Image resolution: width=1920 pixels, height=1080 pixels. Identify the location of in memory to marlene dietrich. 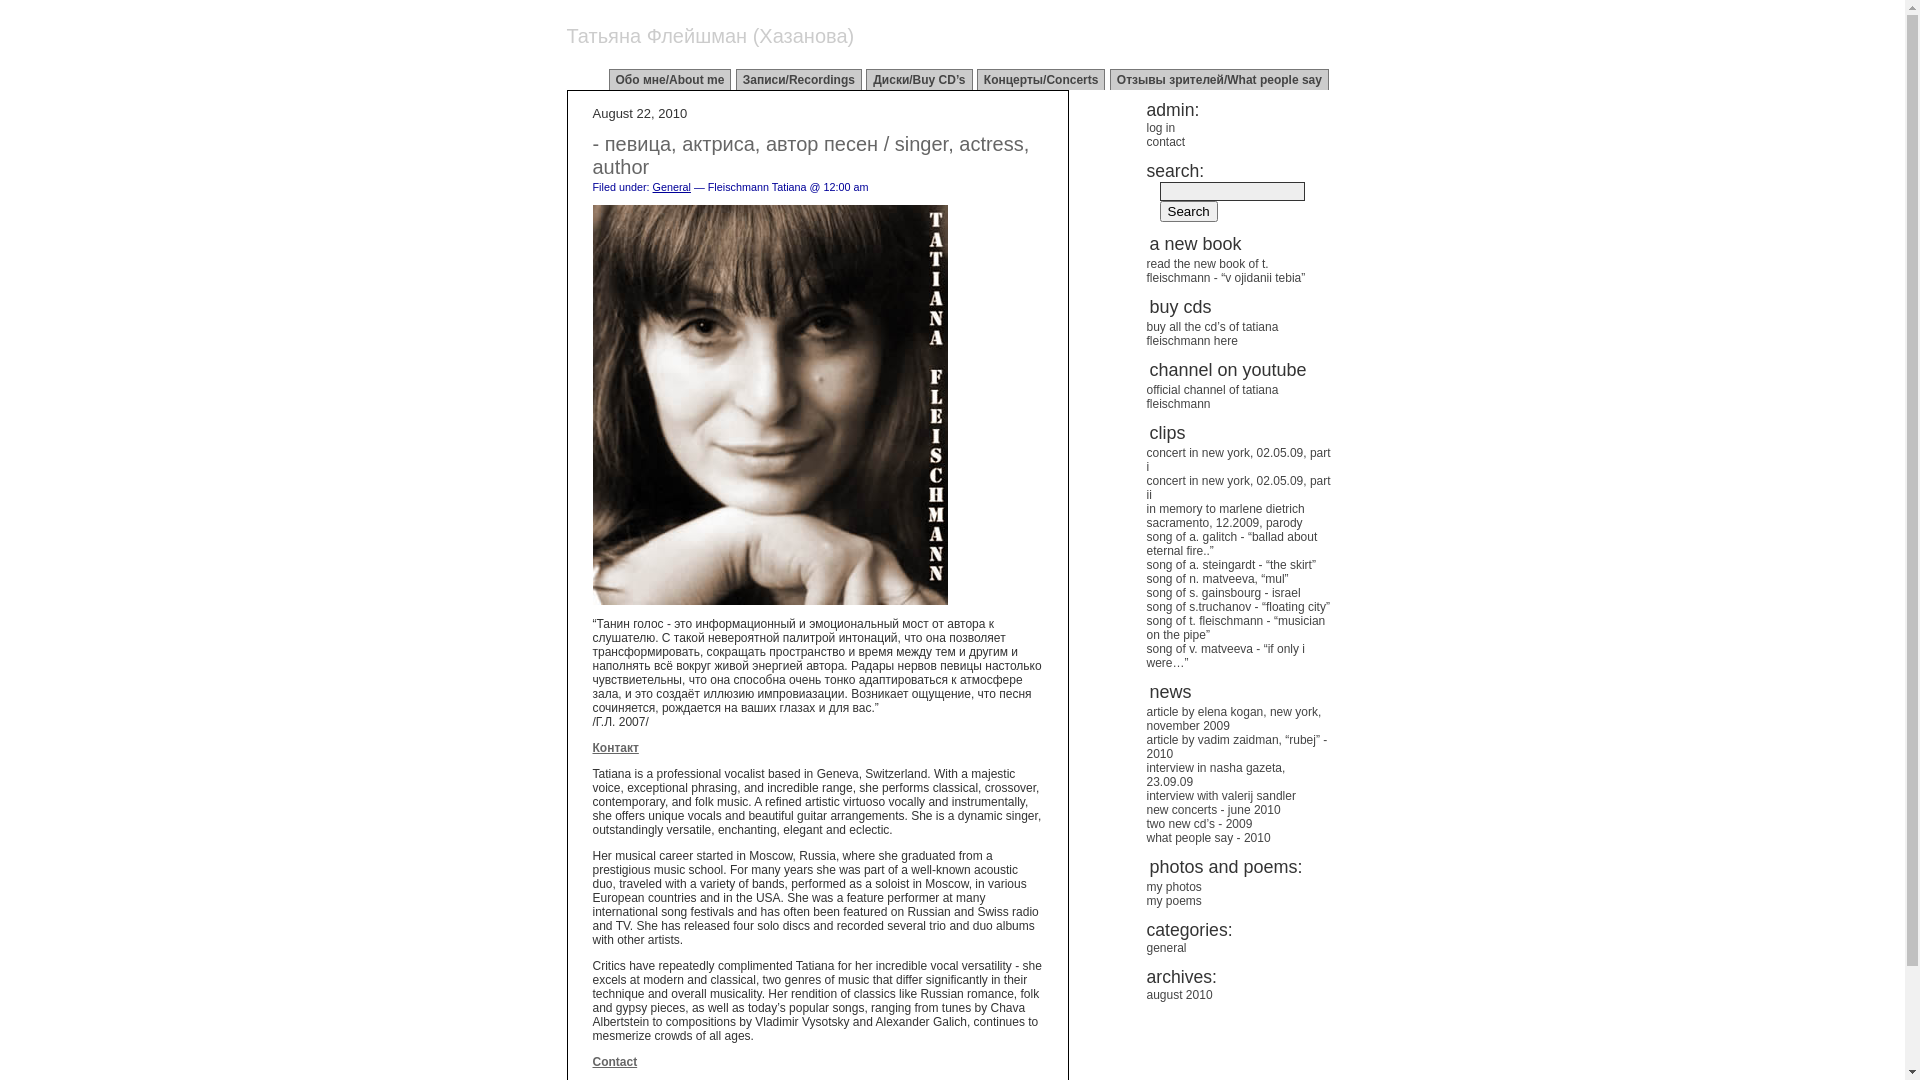
(1225, 509).